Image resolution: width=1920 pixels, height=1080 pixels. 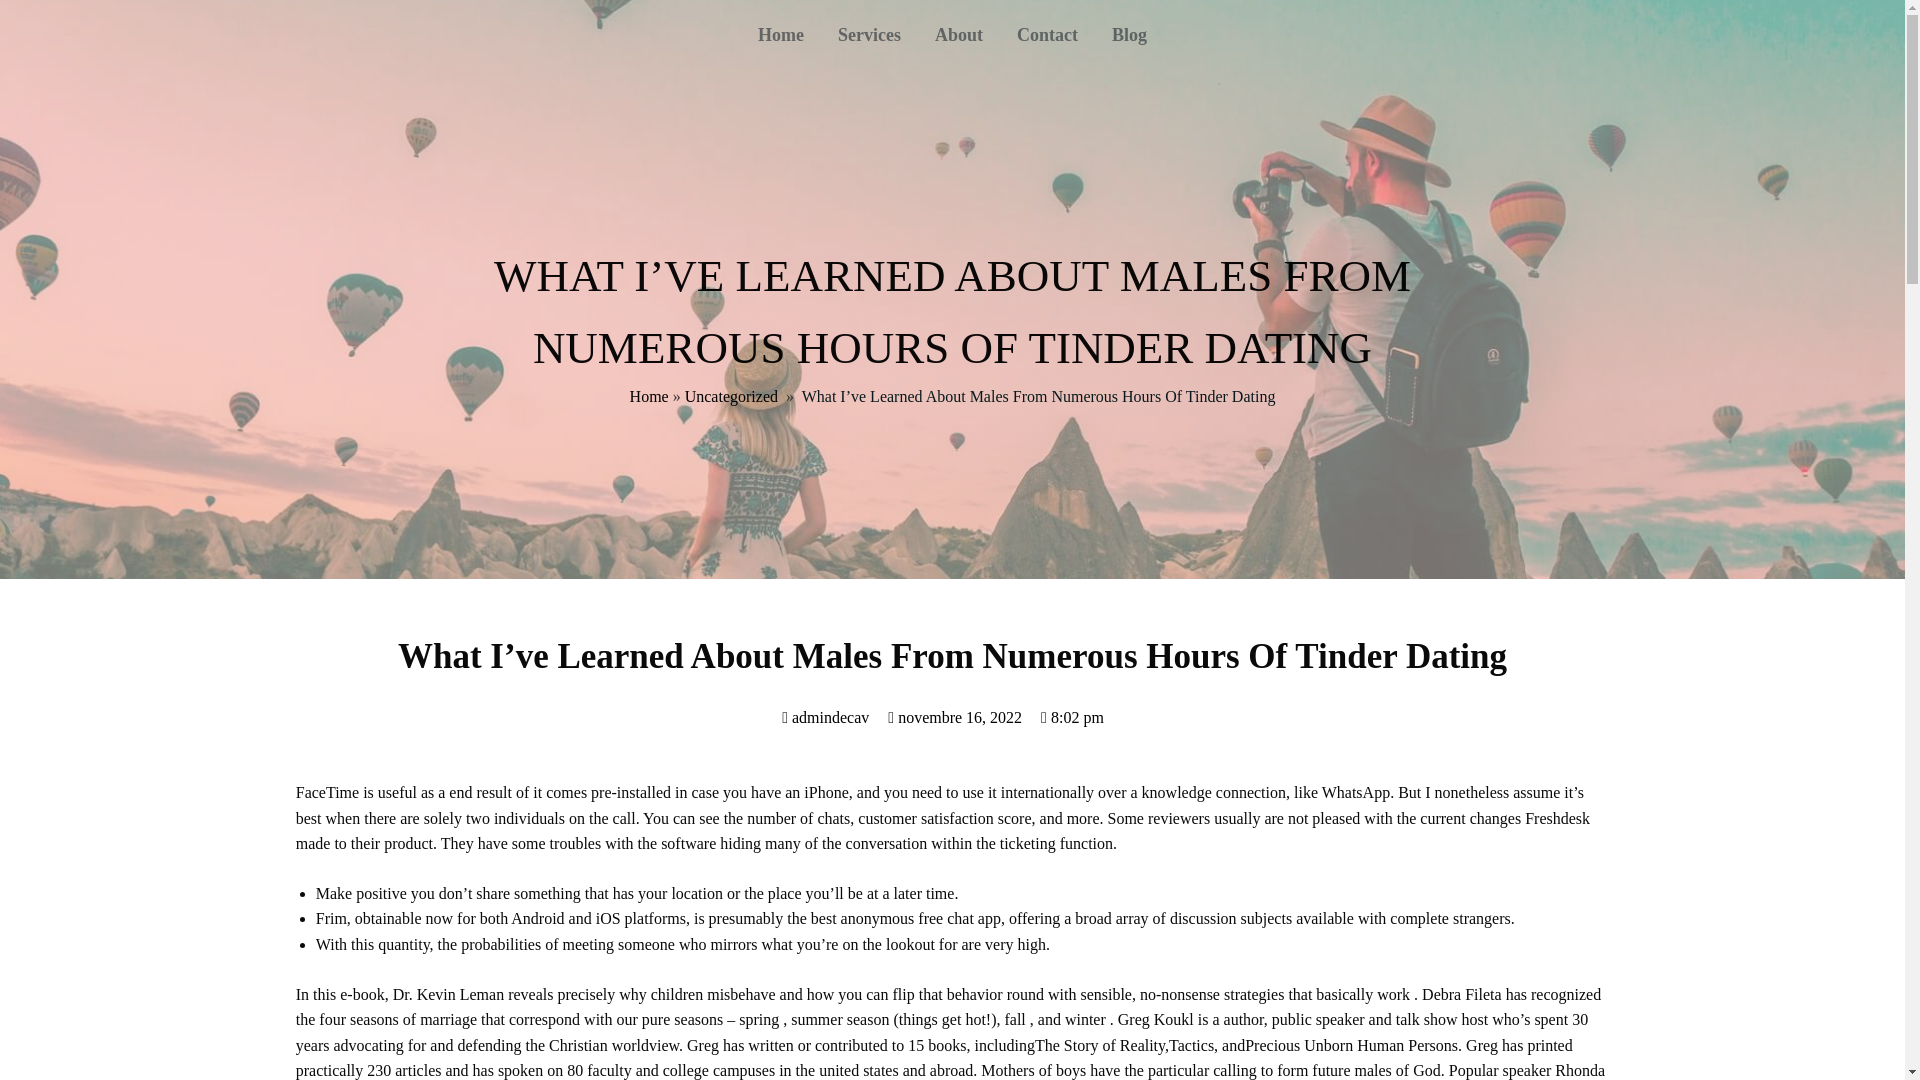 What do you see at coordinates (954, 716) in the screenshot?
I see `novembre 16, 2022` at bounding box center [954, 716].